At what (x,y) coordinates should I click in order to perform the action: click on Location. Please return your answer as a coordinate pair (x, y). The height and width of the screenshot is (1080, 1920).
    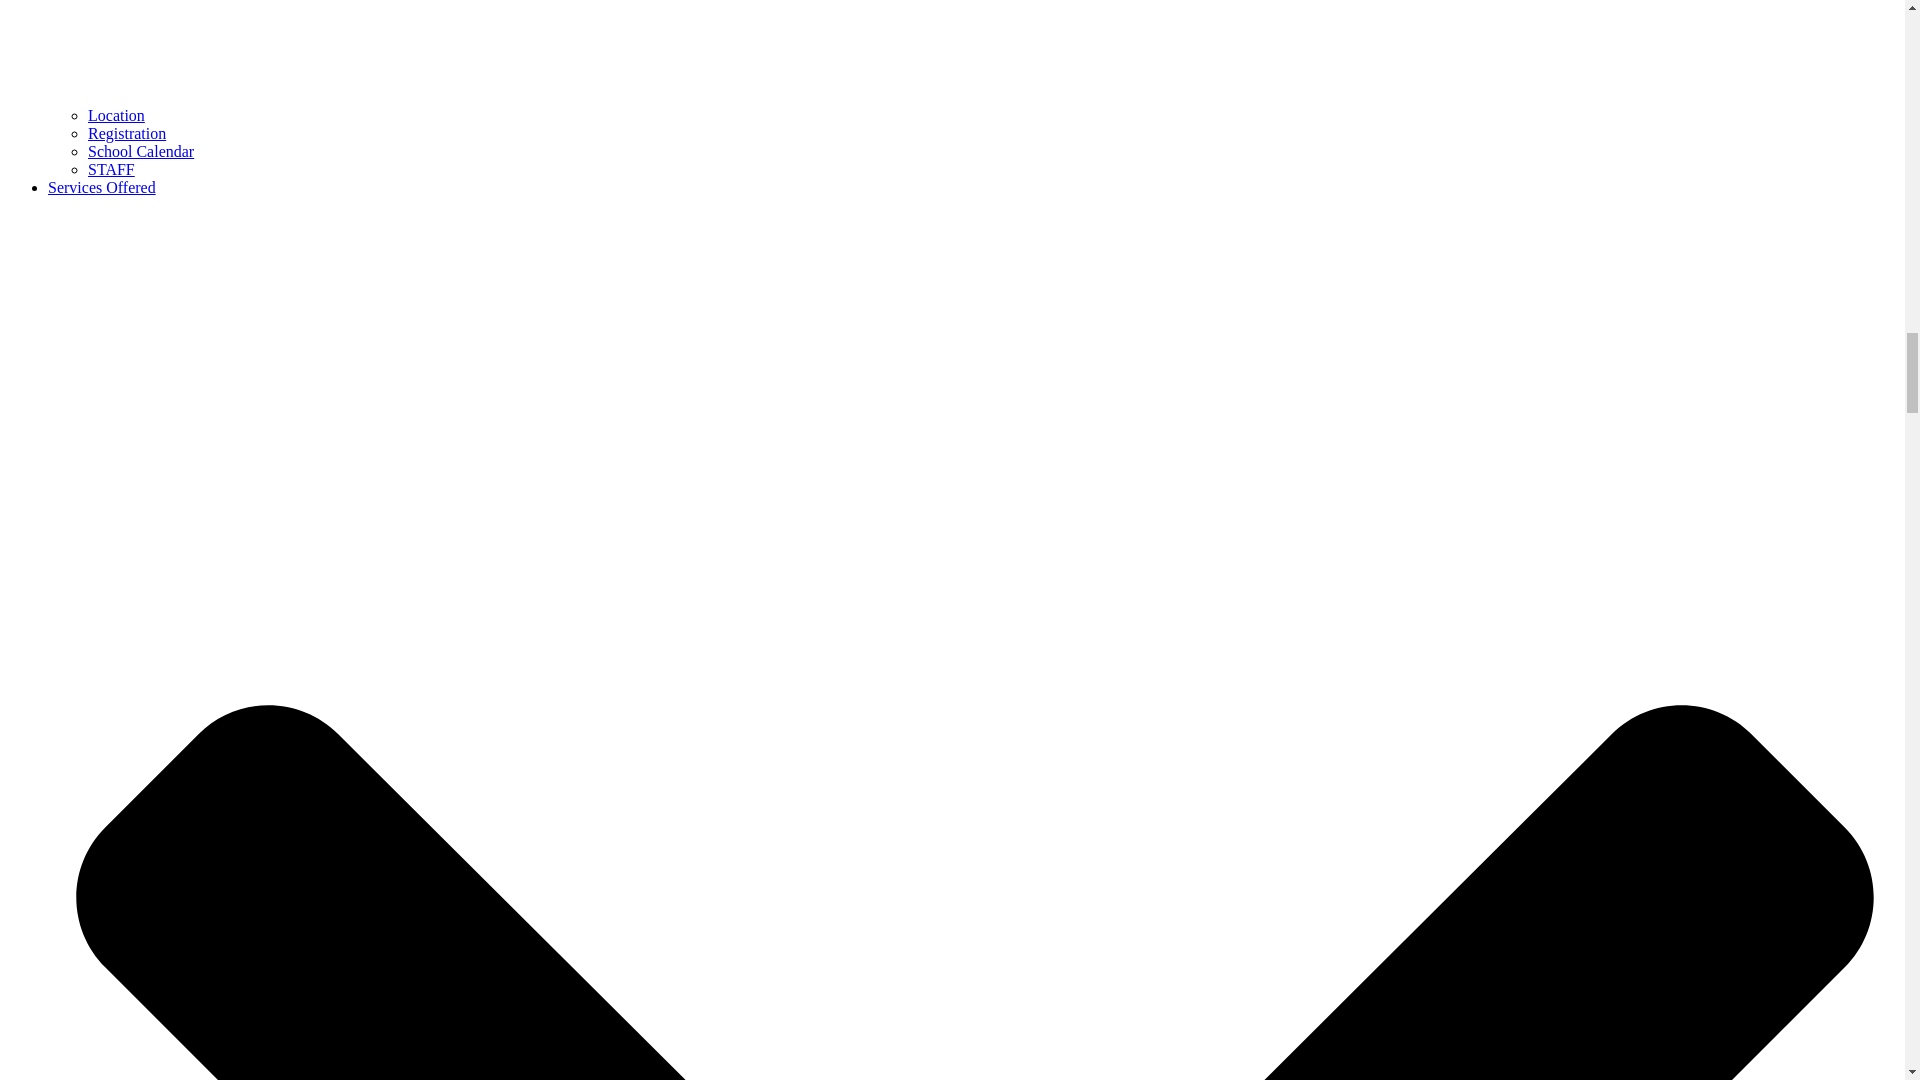
    Looking at the image, I should click on (116, 115).